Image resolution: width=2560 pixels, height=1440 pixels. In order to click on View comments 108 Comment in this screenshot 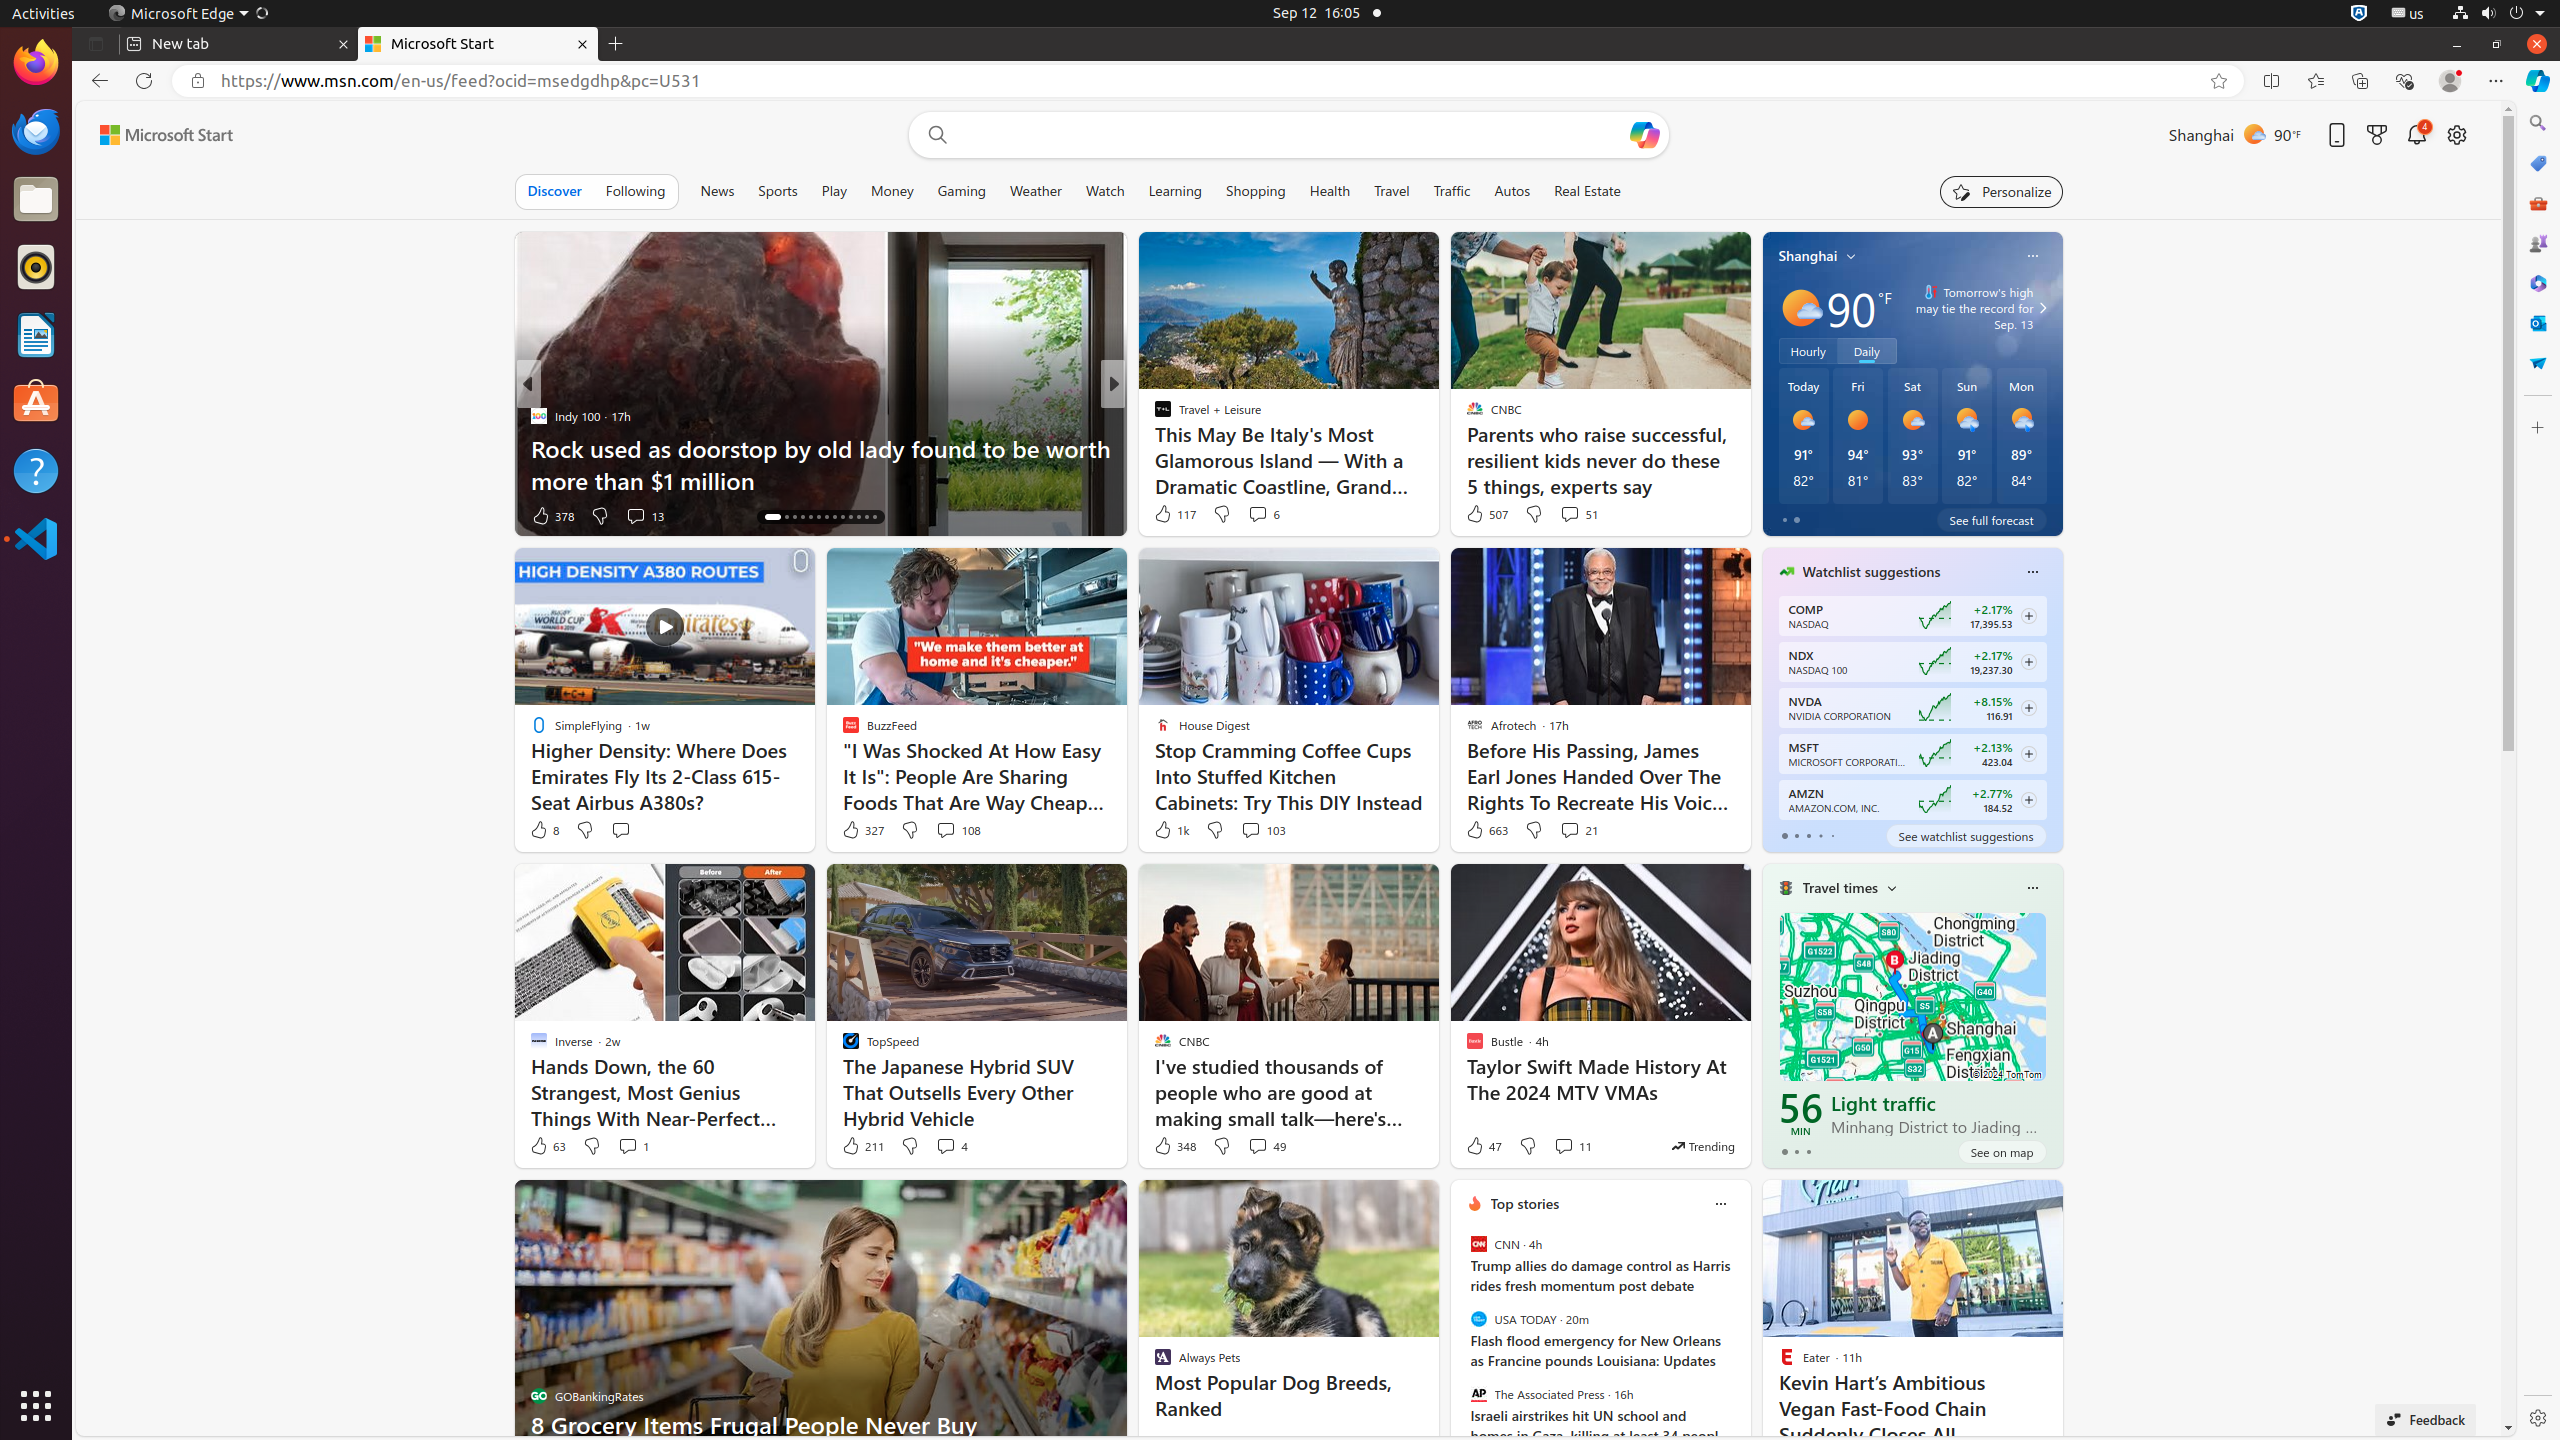, I will do `click(946, 830)`.